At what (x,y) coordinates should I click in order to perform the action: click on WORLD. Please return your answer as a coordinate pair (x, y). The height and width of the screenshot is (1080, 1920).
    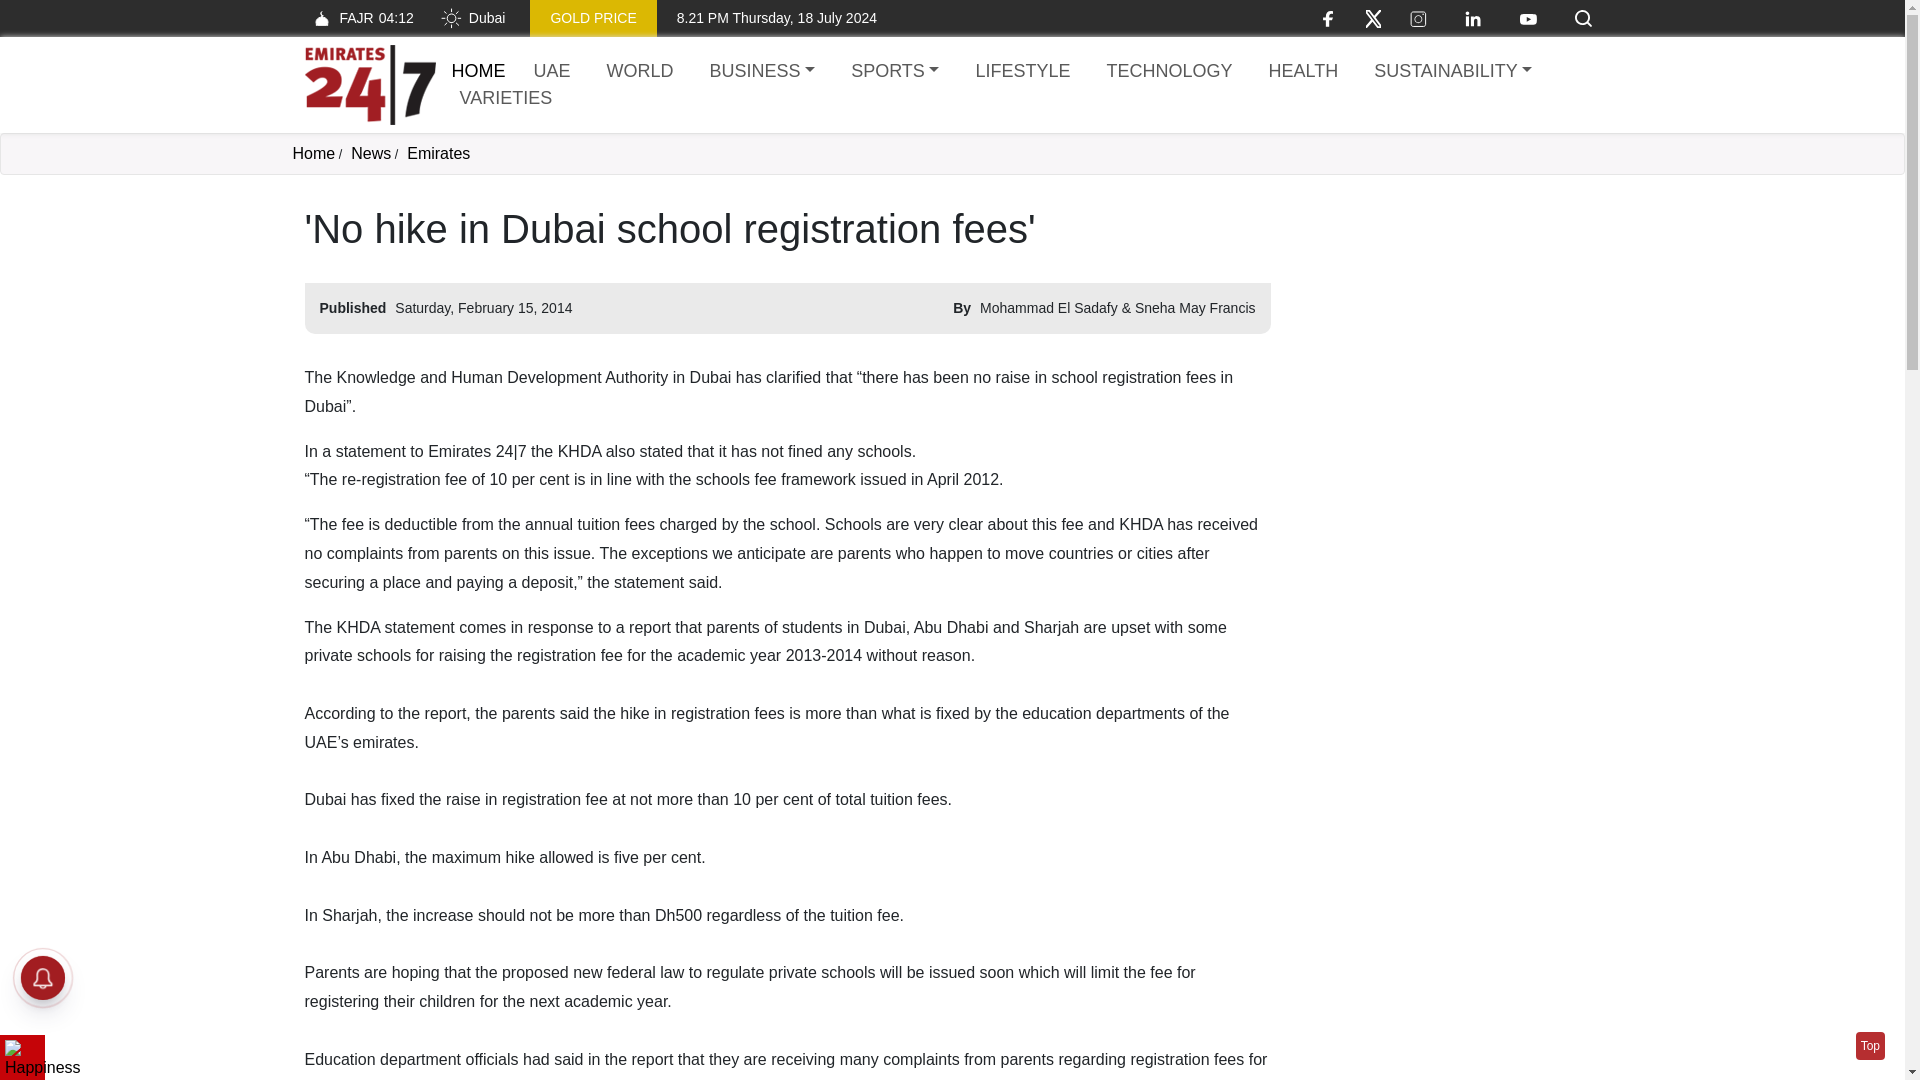
    Looking at the image, I should click on (640, 72).